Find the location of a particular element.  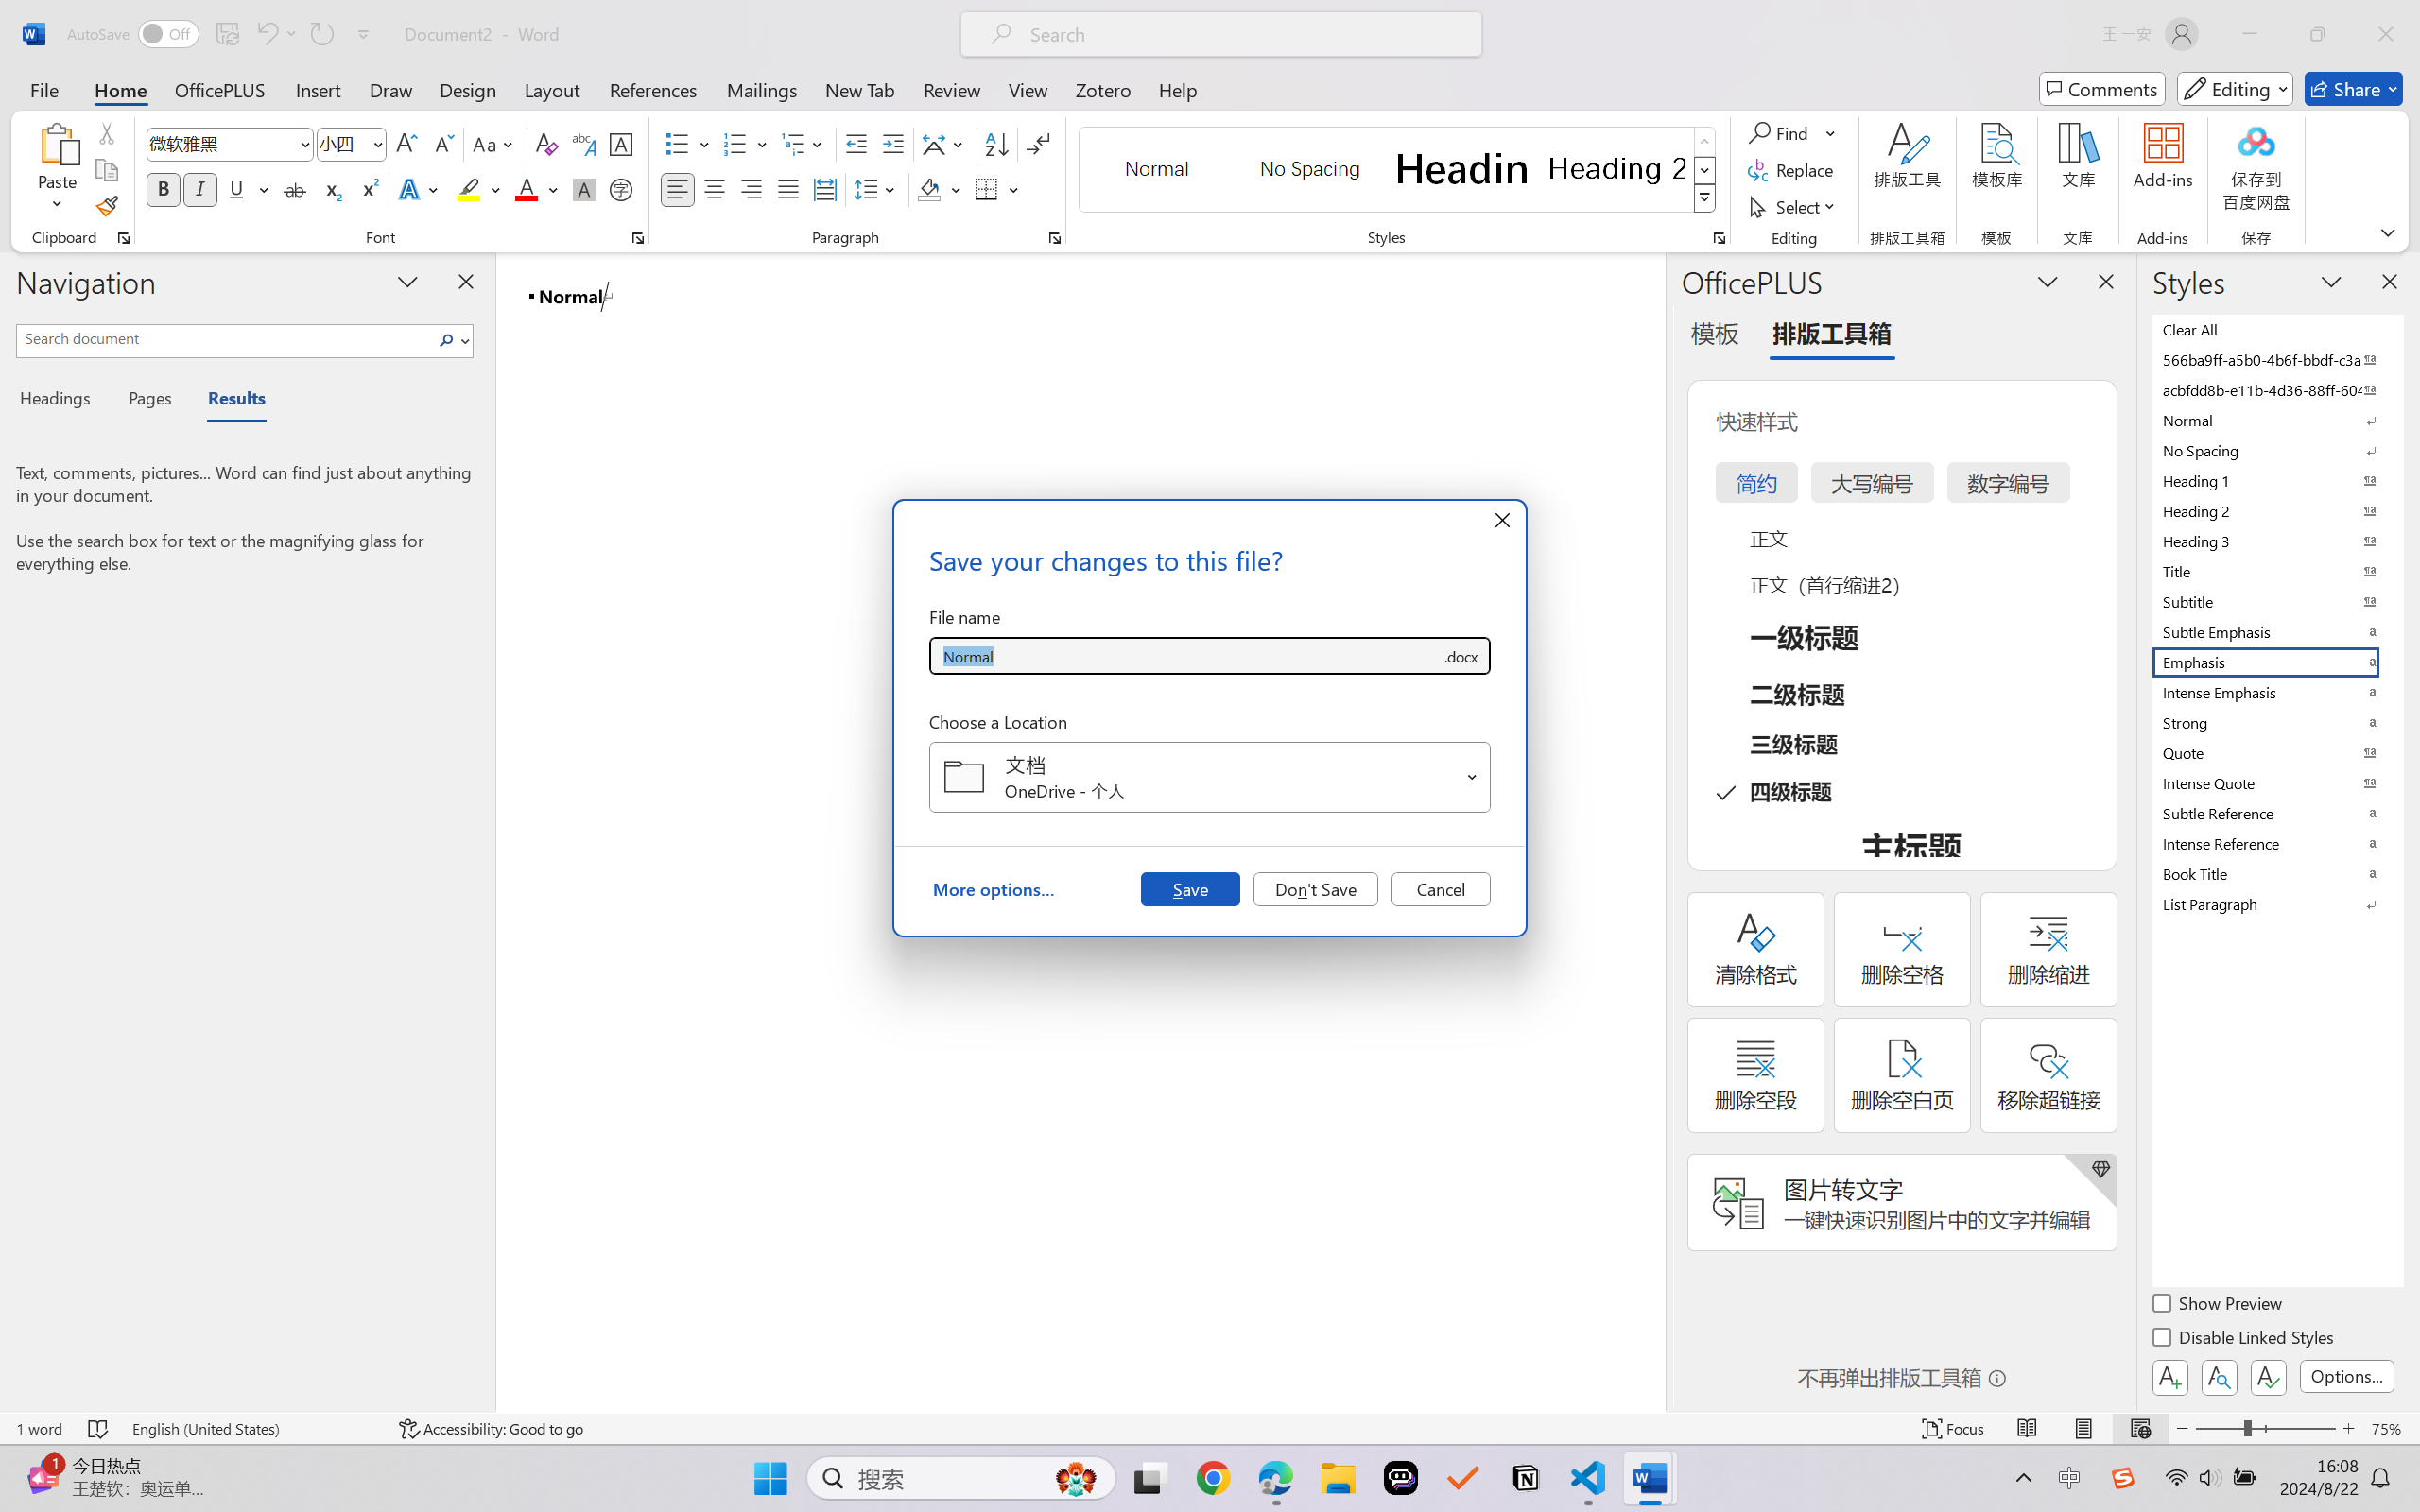

Phonetic Guide... is located at coordinates (582, 144).